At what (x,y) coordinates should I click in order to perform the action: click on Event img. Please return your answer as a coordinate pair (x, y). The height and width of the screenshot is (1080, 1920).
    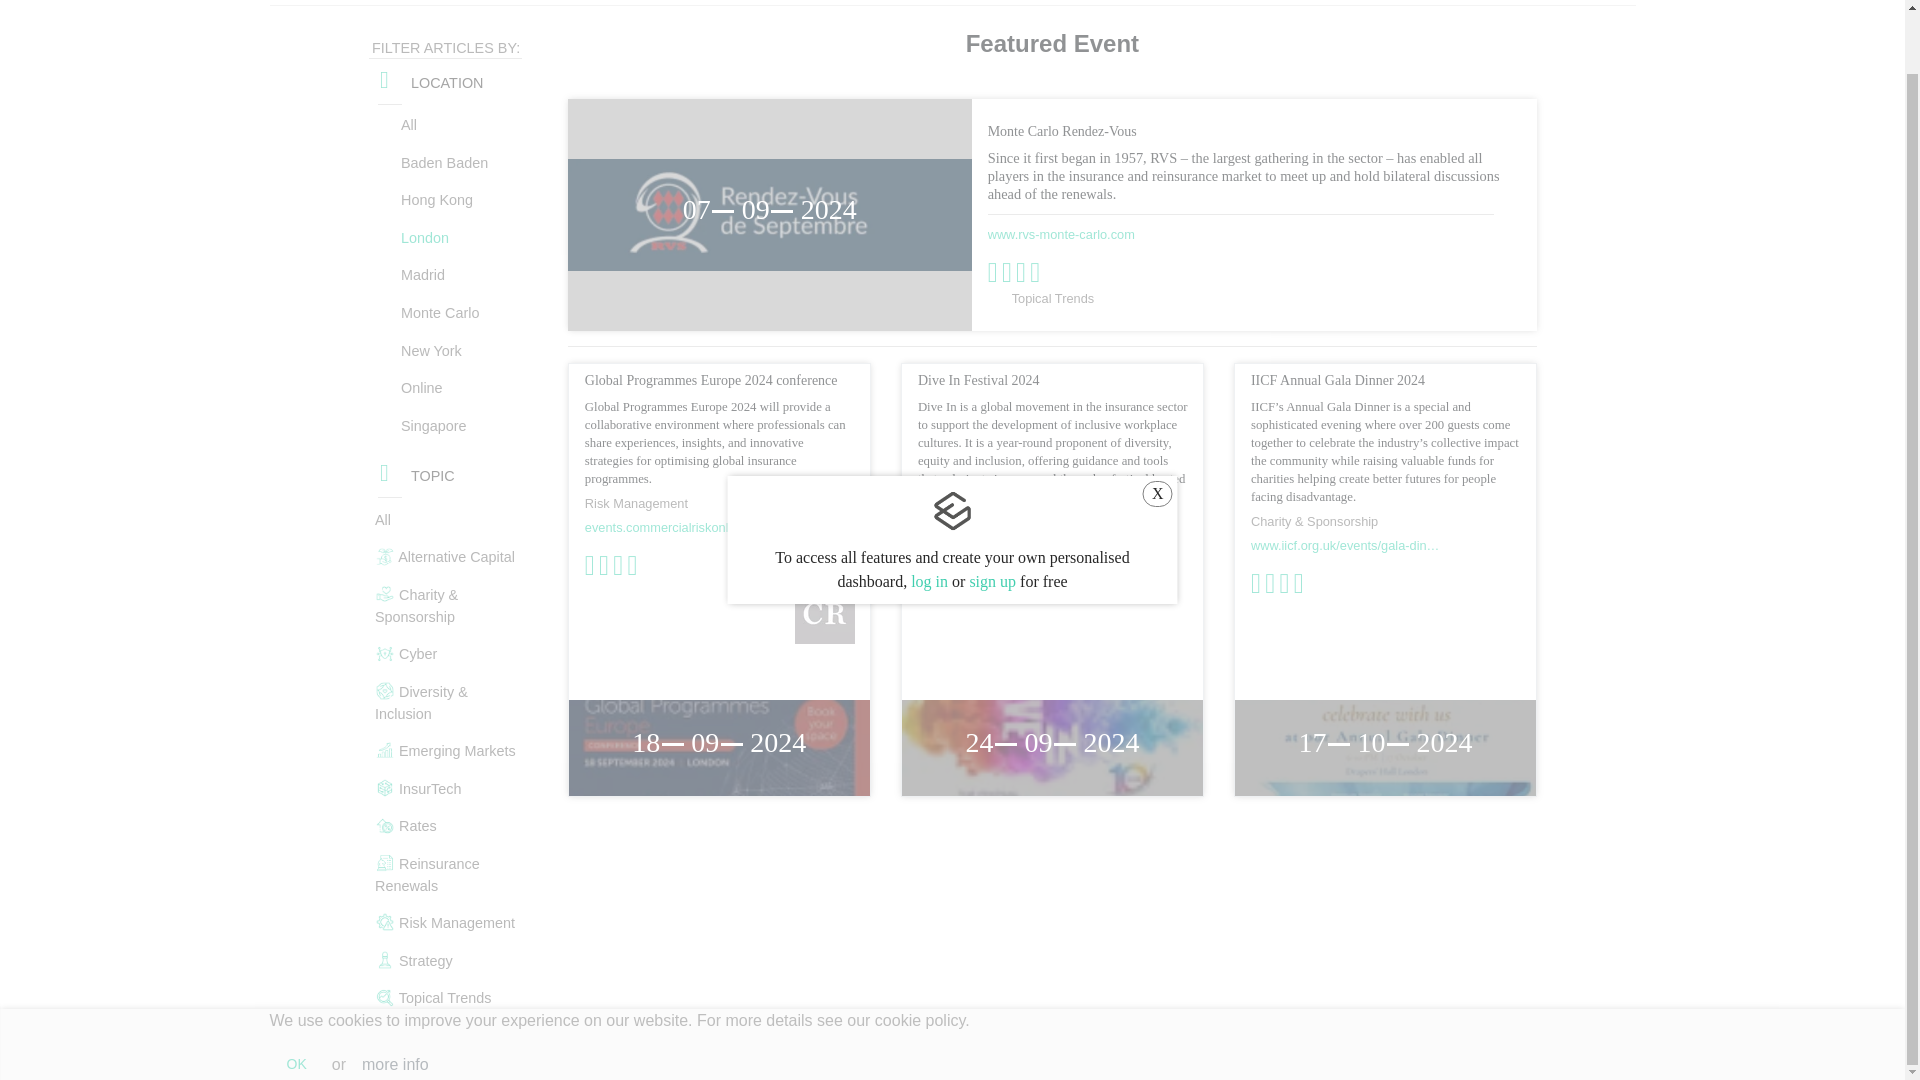
    Looking at the image, I should click on (1052, 747).